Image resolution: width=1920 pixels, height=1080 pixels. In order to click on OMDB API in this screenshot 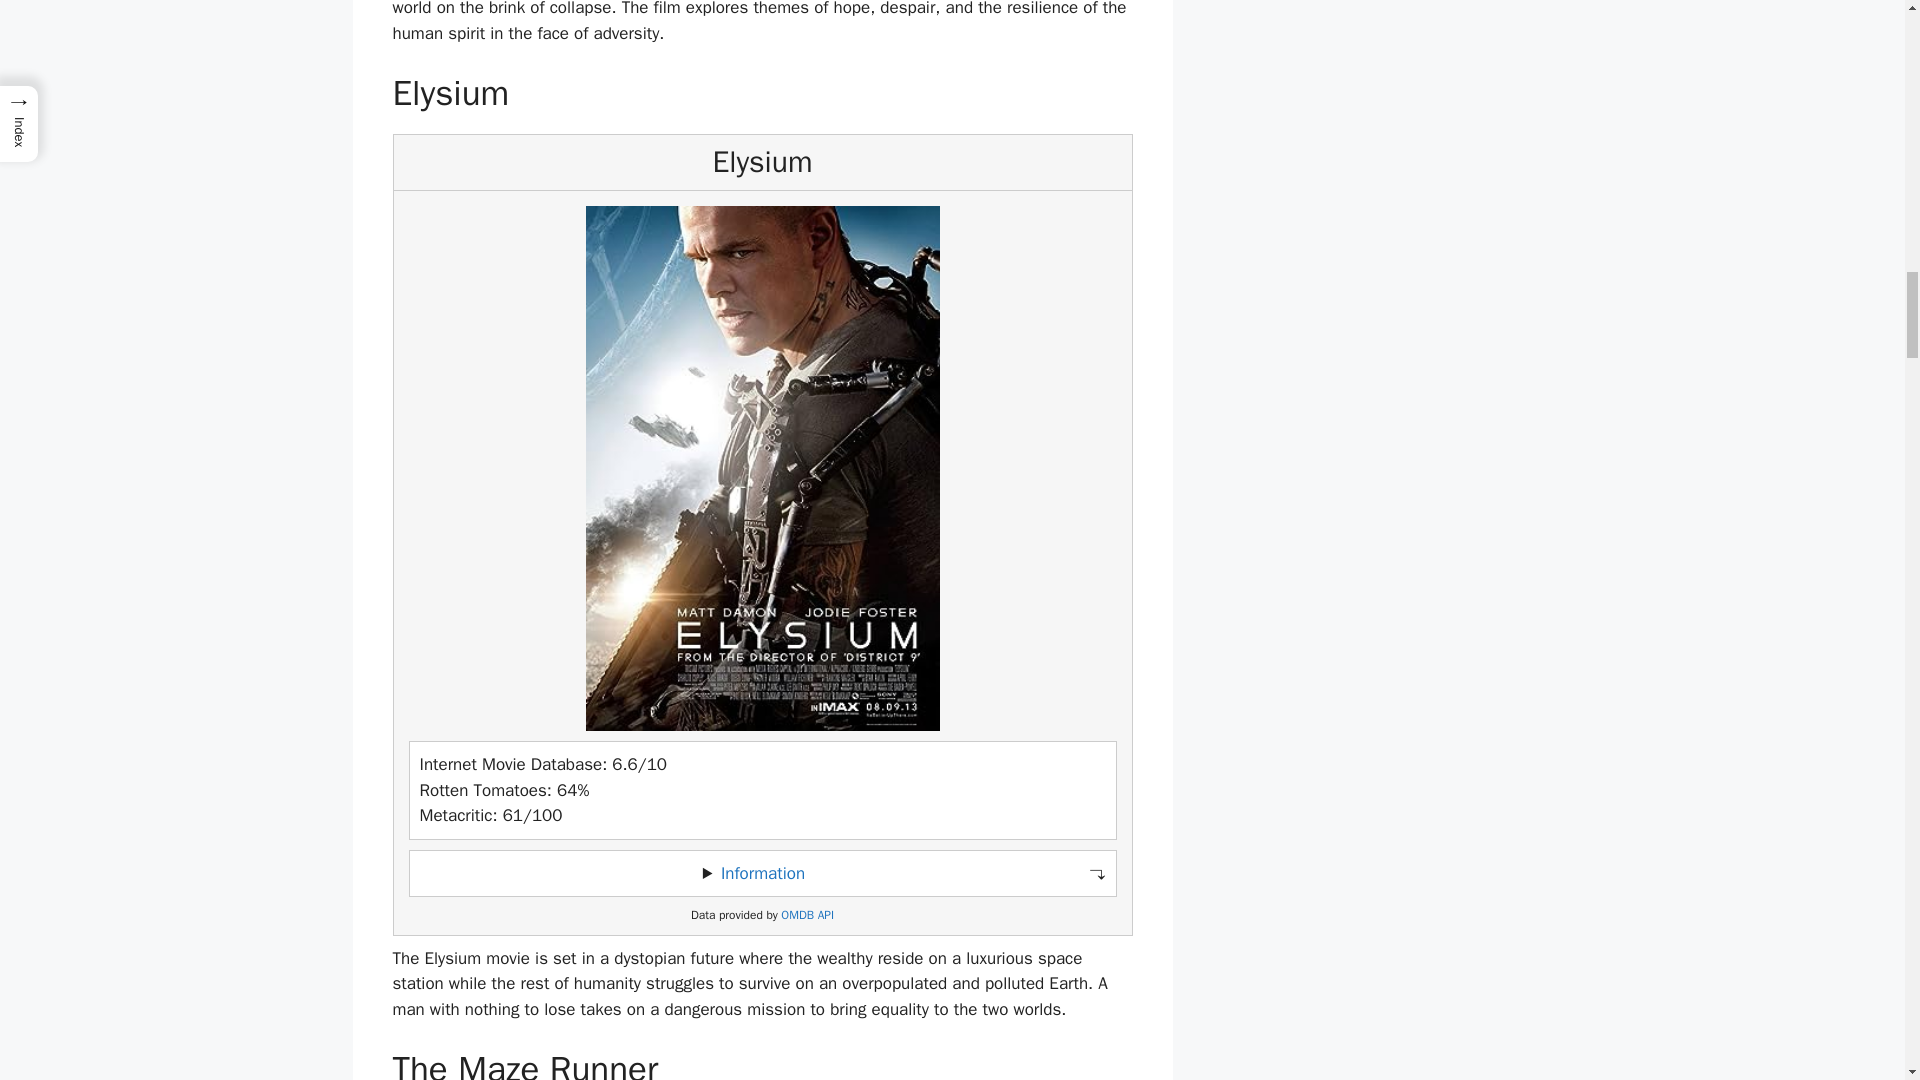, I will do `click(807, 916)`.